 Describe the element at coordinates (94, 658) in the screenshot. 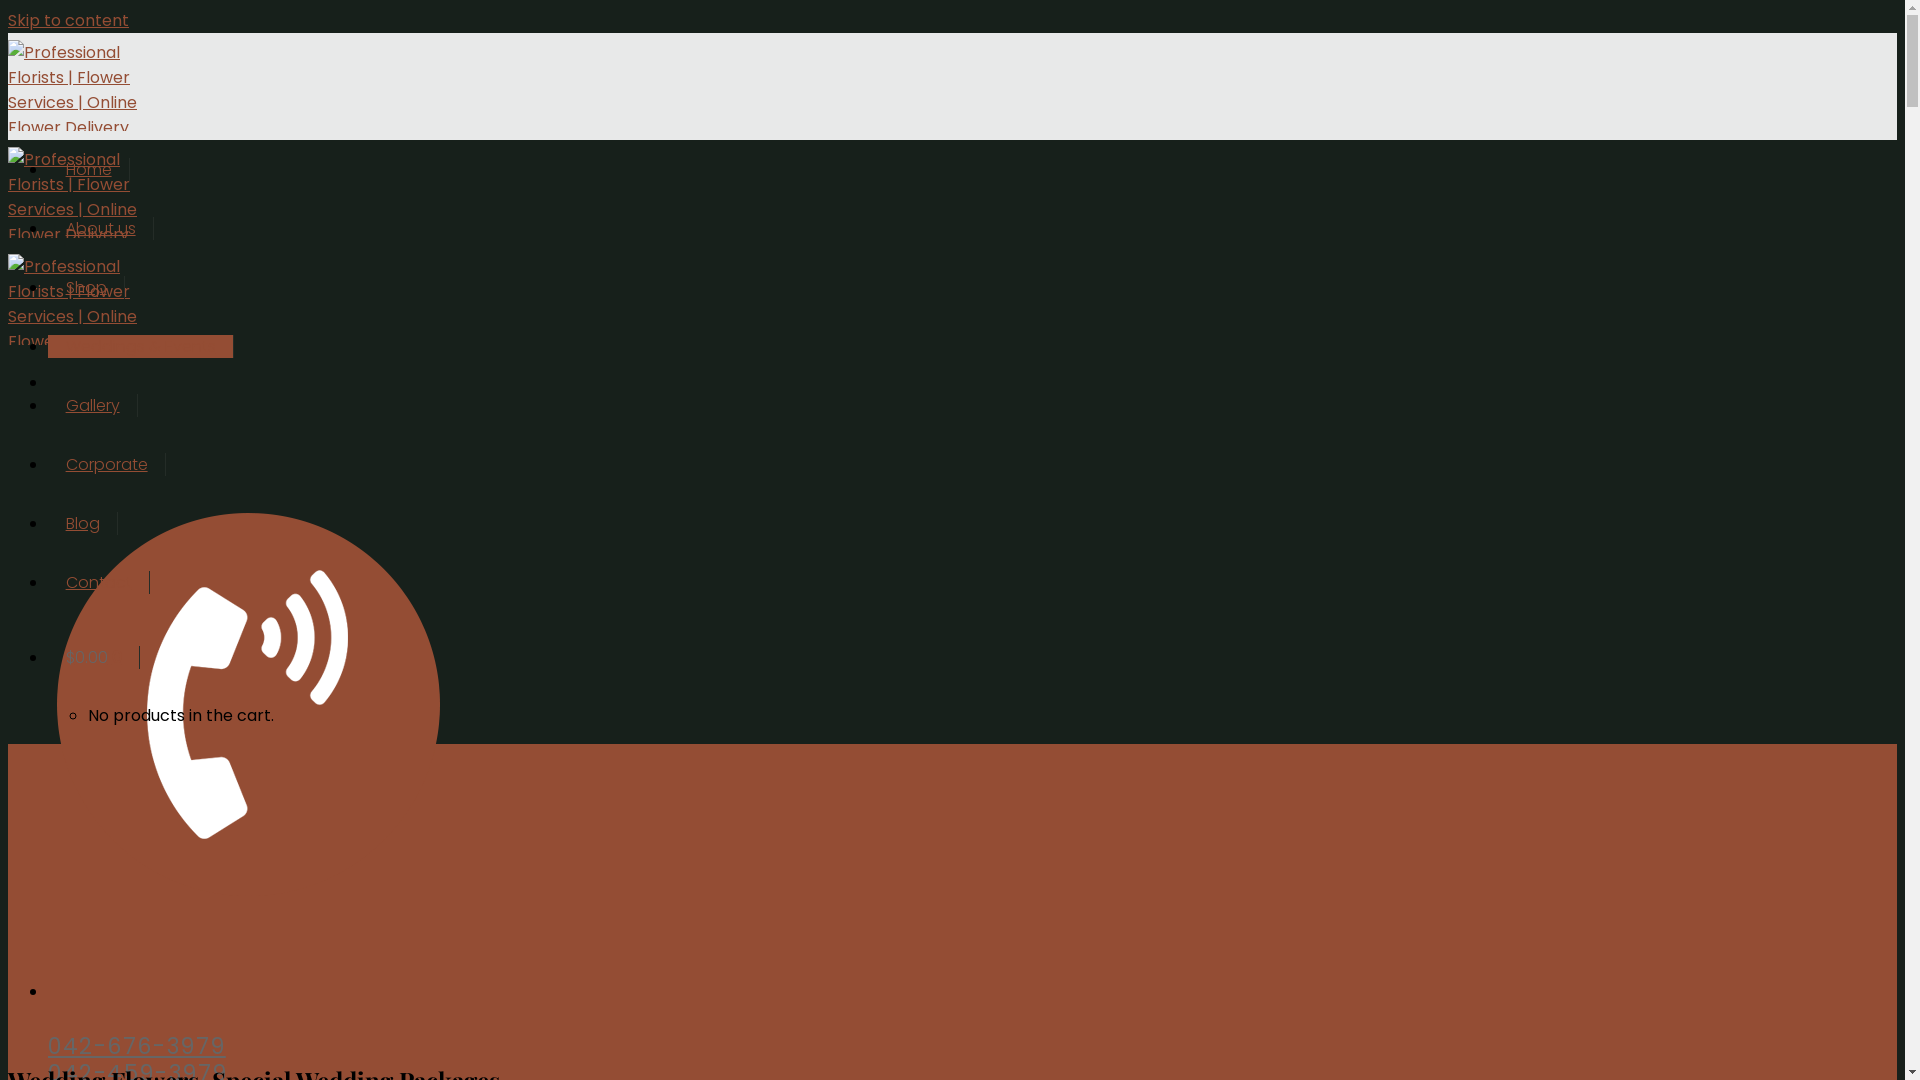

I see `$0.00 0` at that location.